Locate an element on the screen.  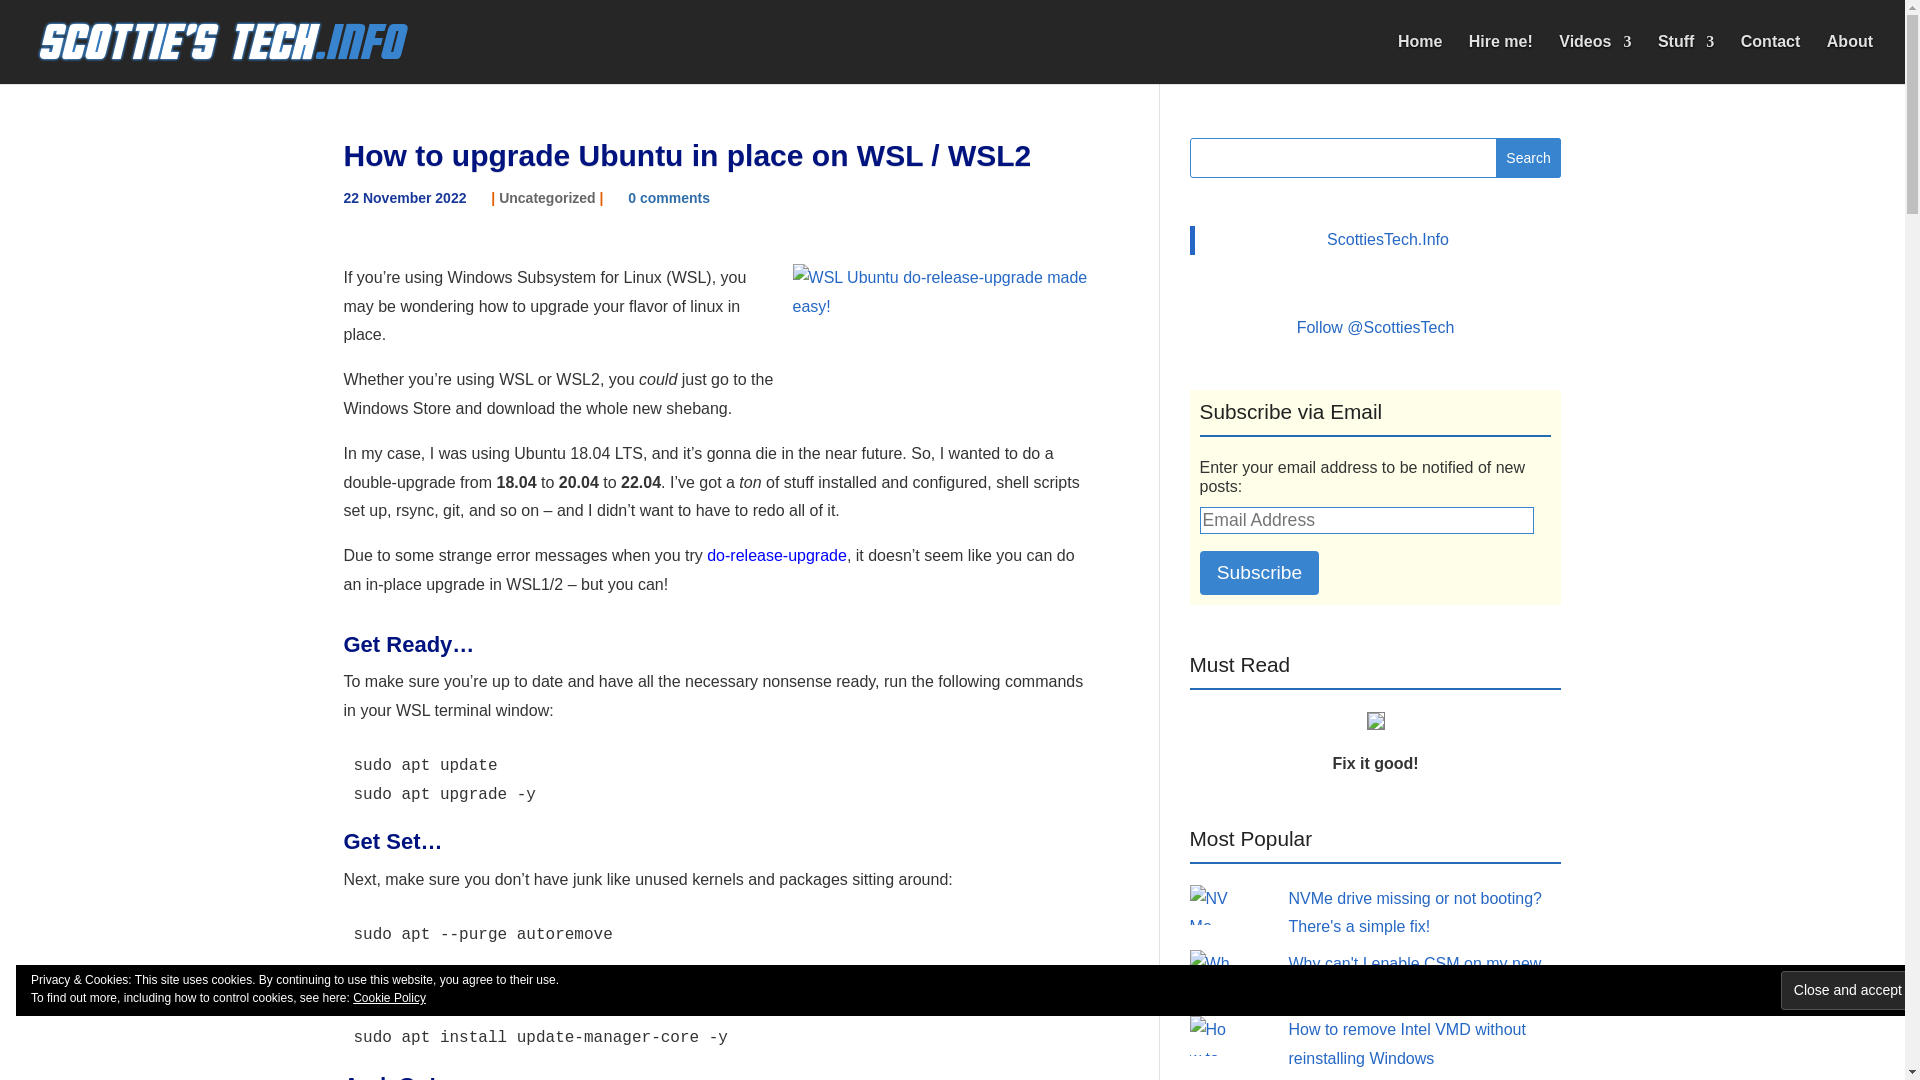
Contact is located at coordinates (1770, 59).